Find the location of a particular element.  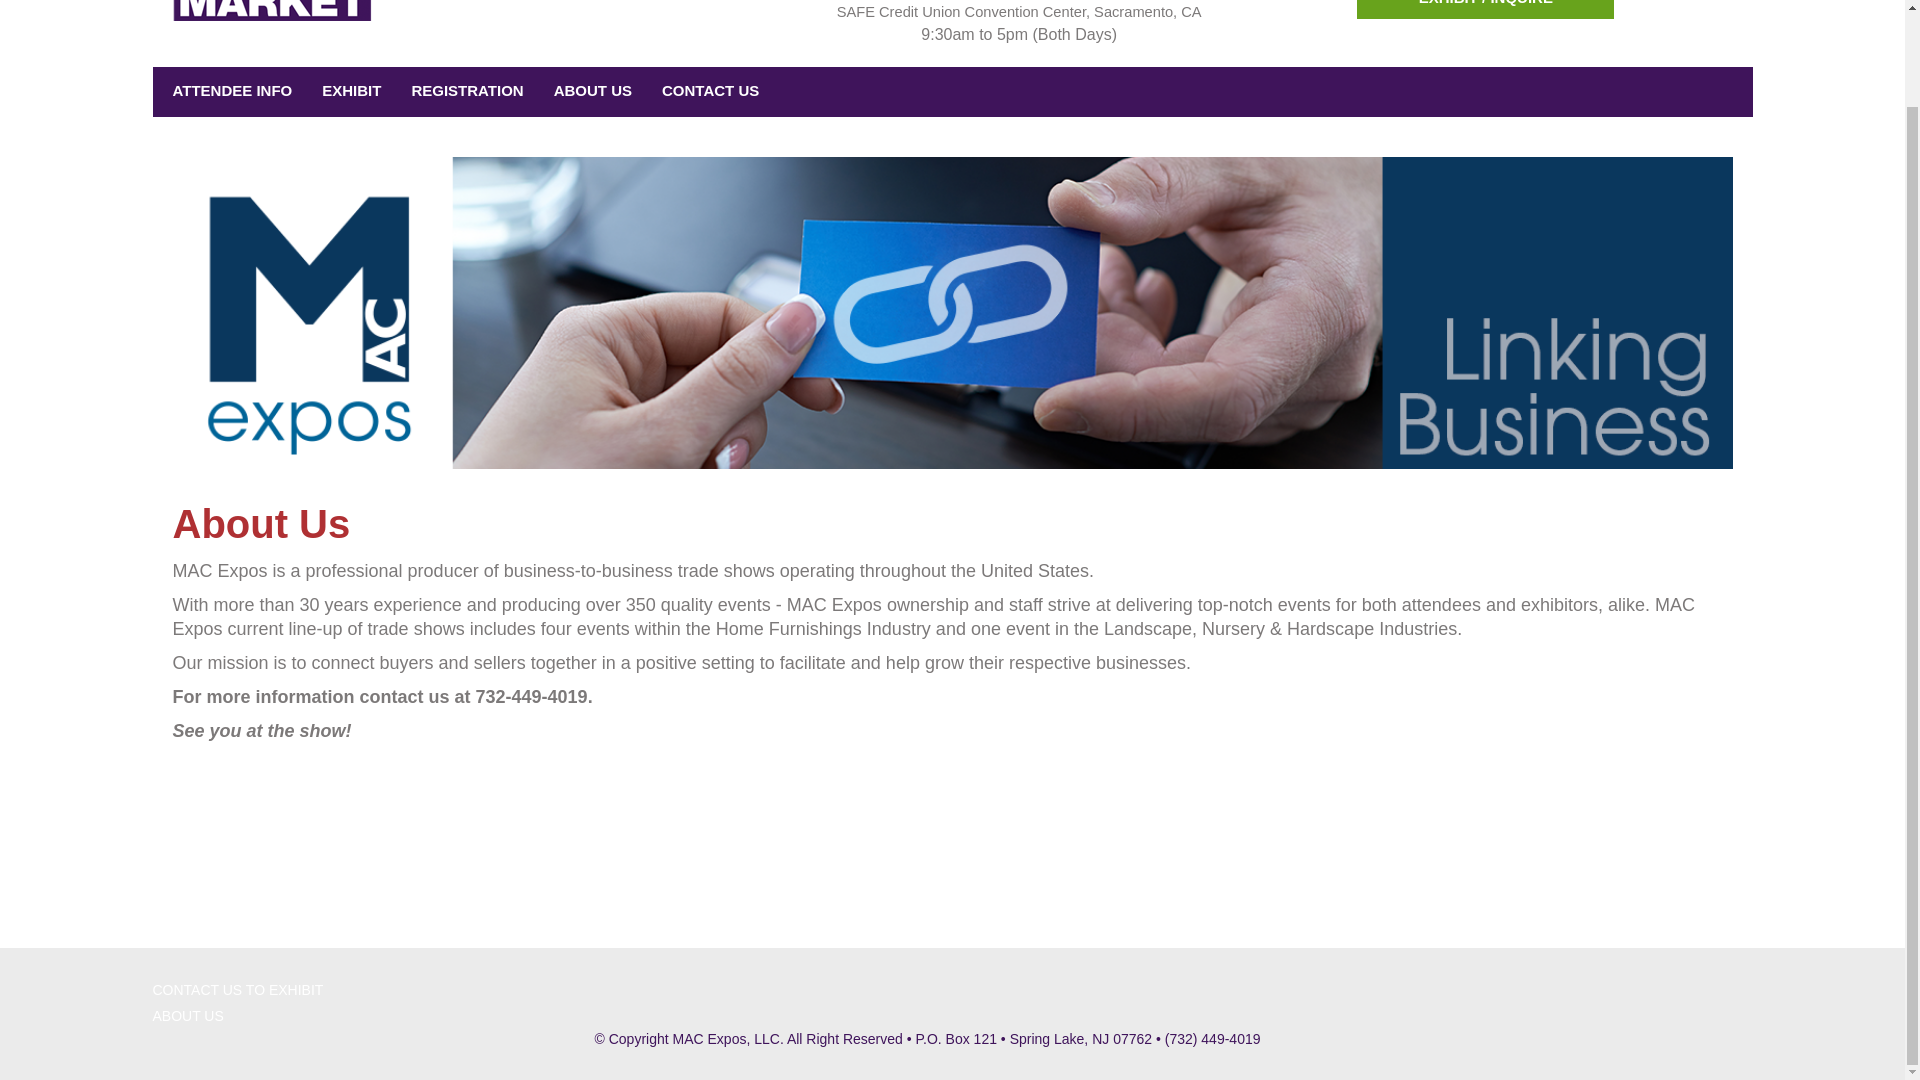

REGISTRATION is located at coordinates (462, 90).